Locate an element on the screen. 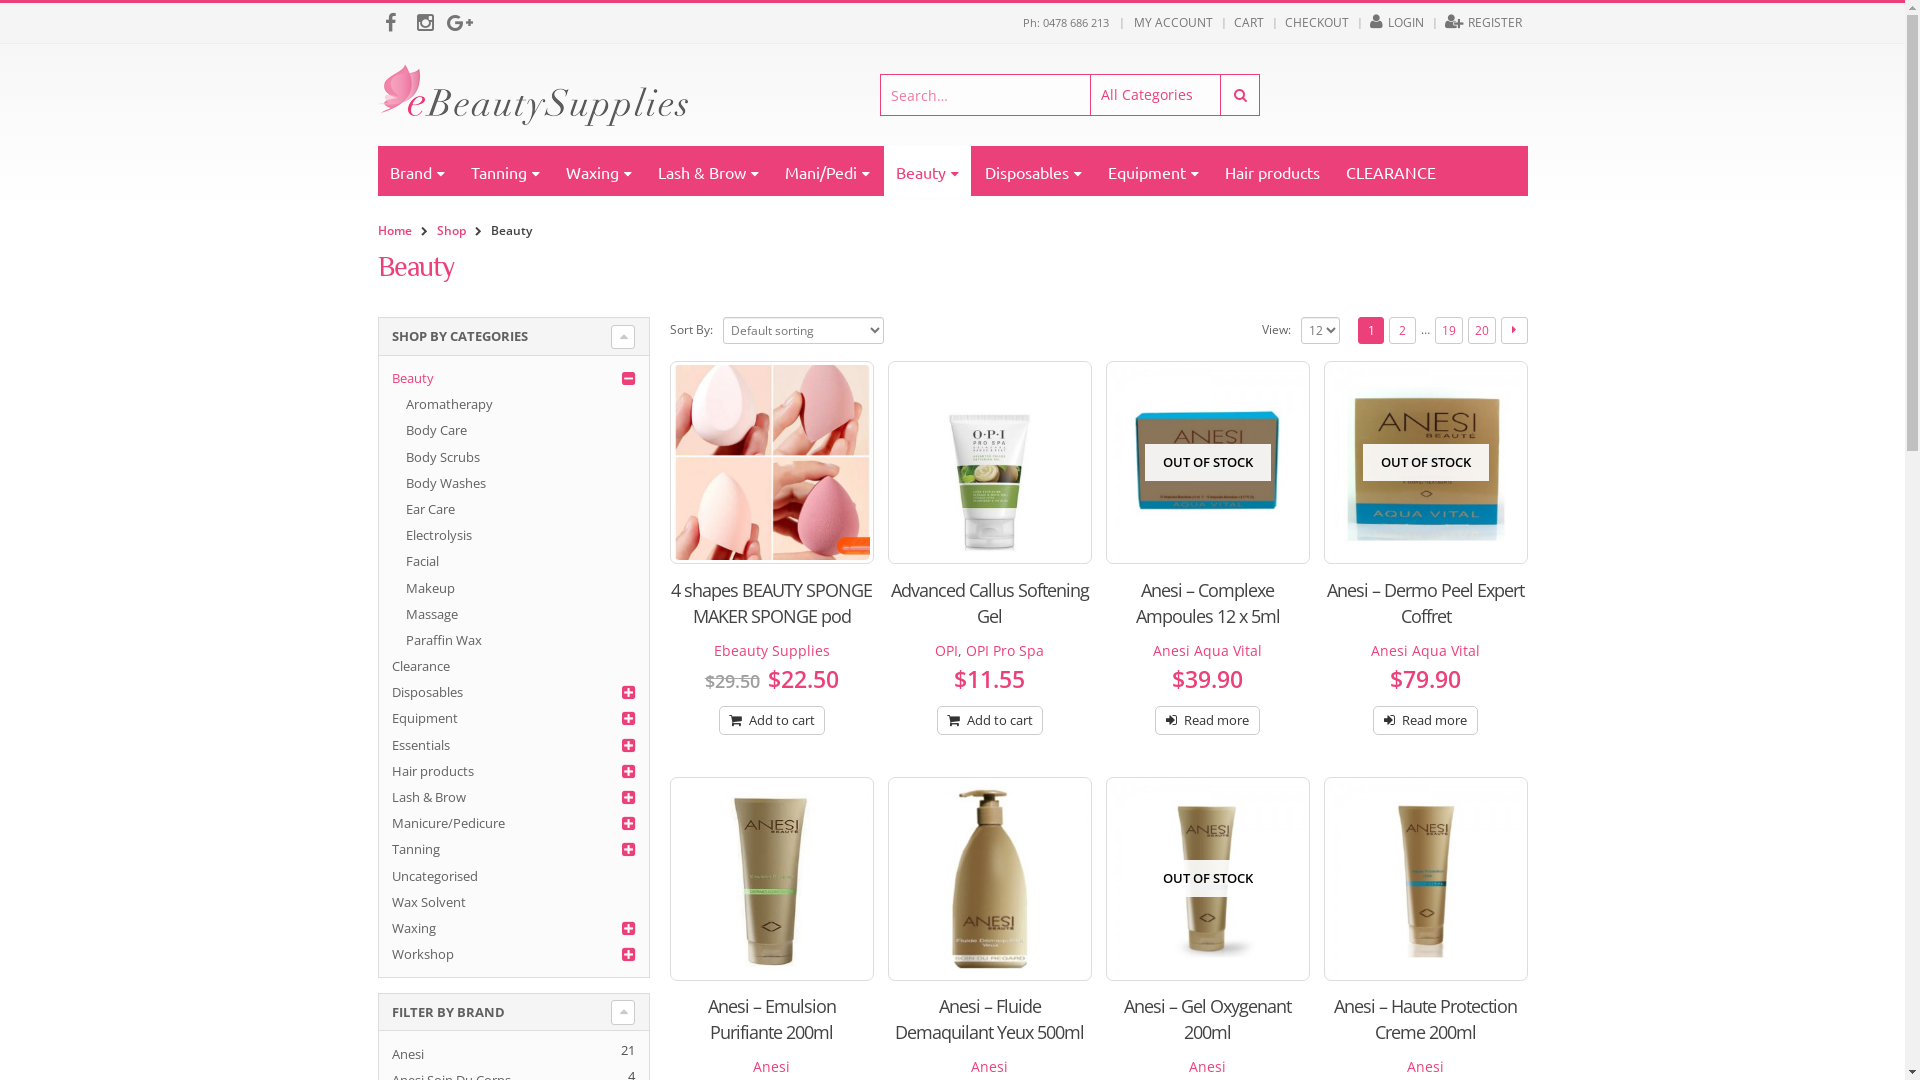 The height and width of the screenshot is (1080, 1920). Instagram is located at coordinates (426, 23).